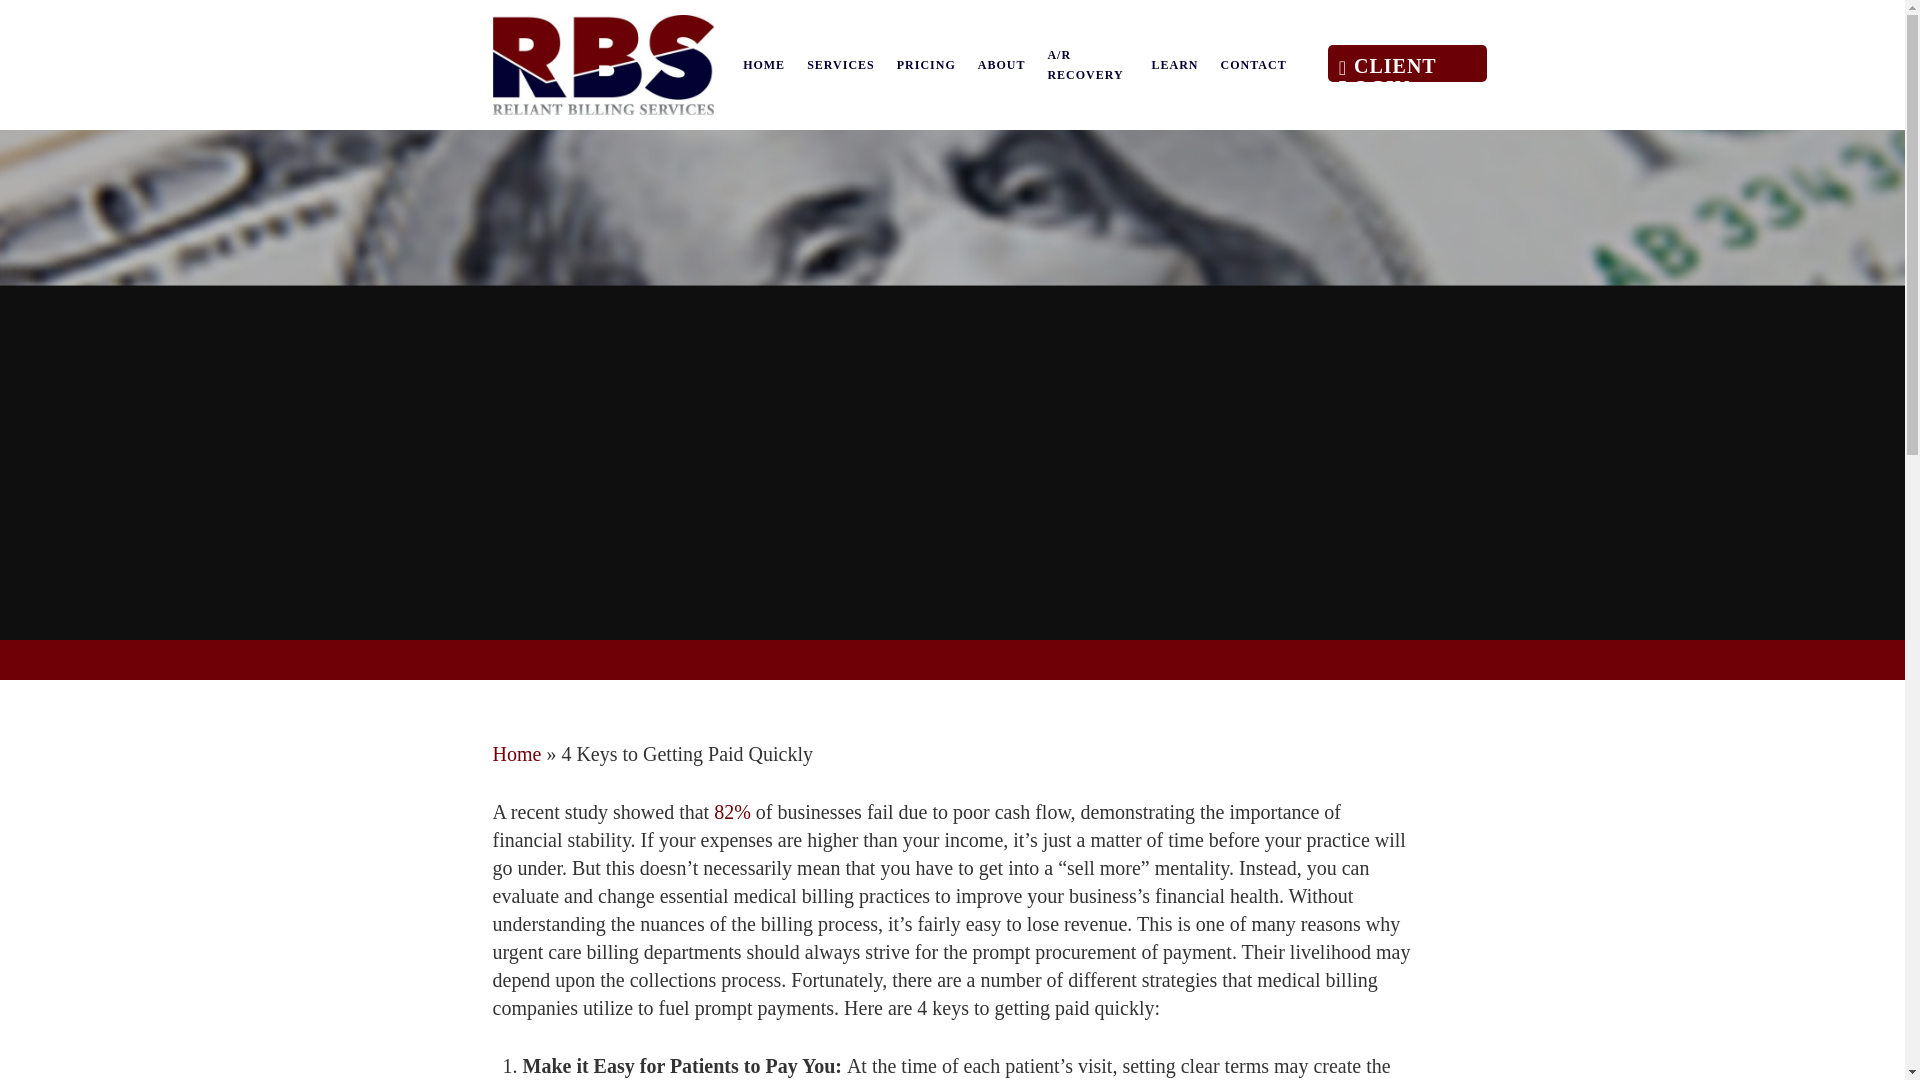 Image resolution: width=1920 pixels, height=1080 pixels. I want to click on LEARN, so click(1176, 64).